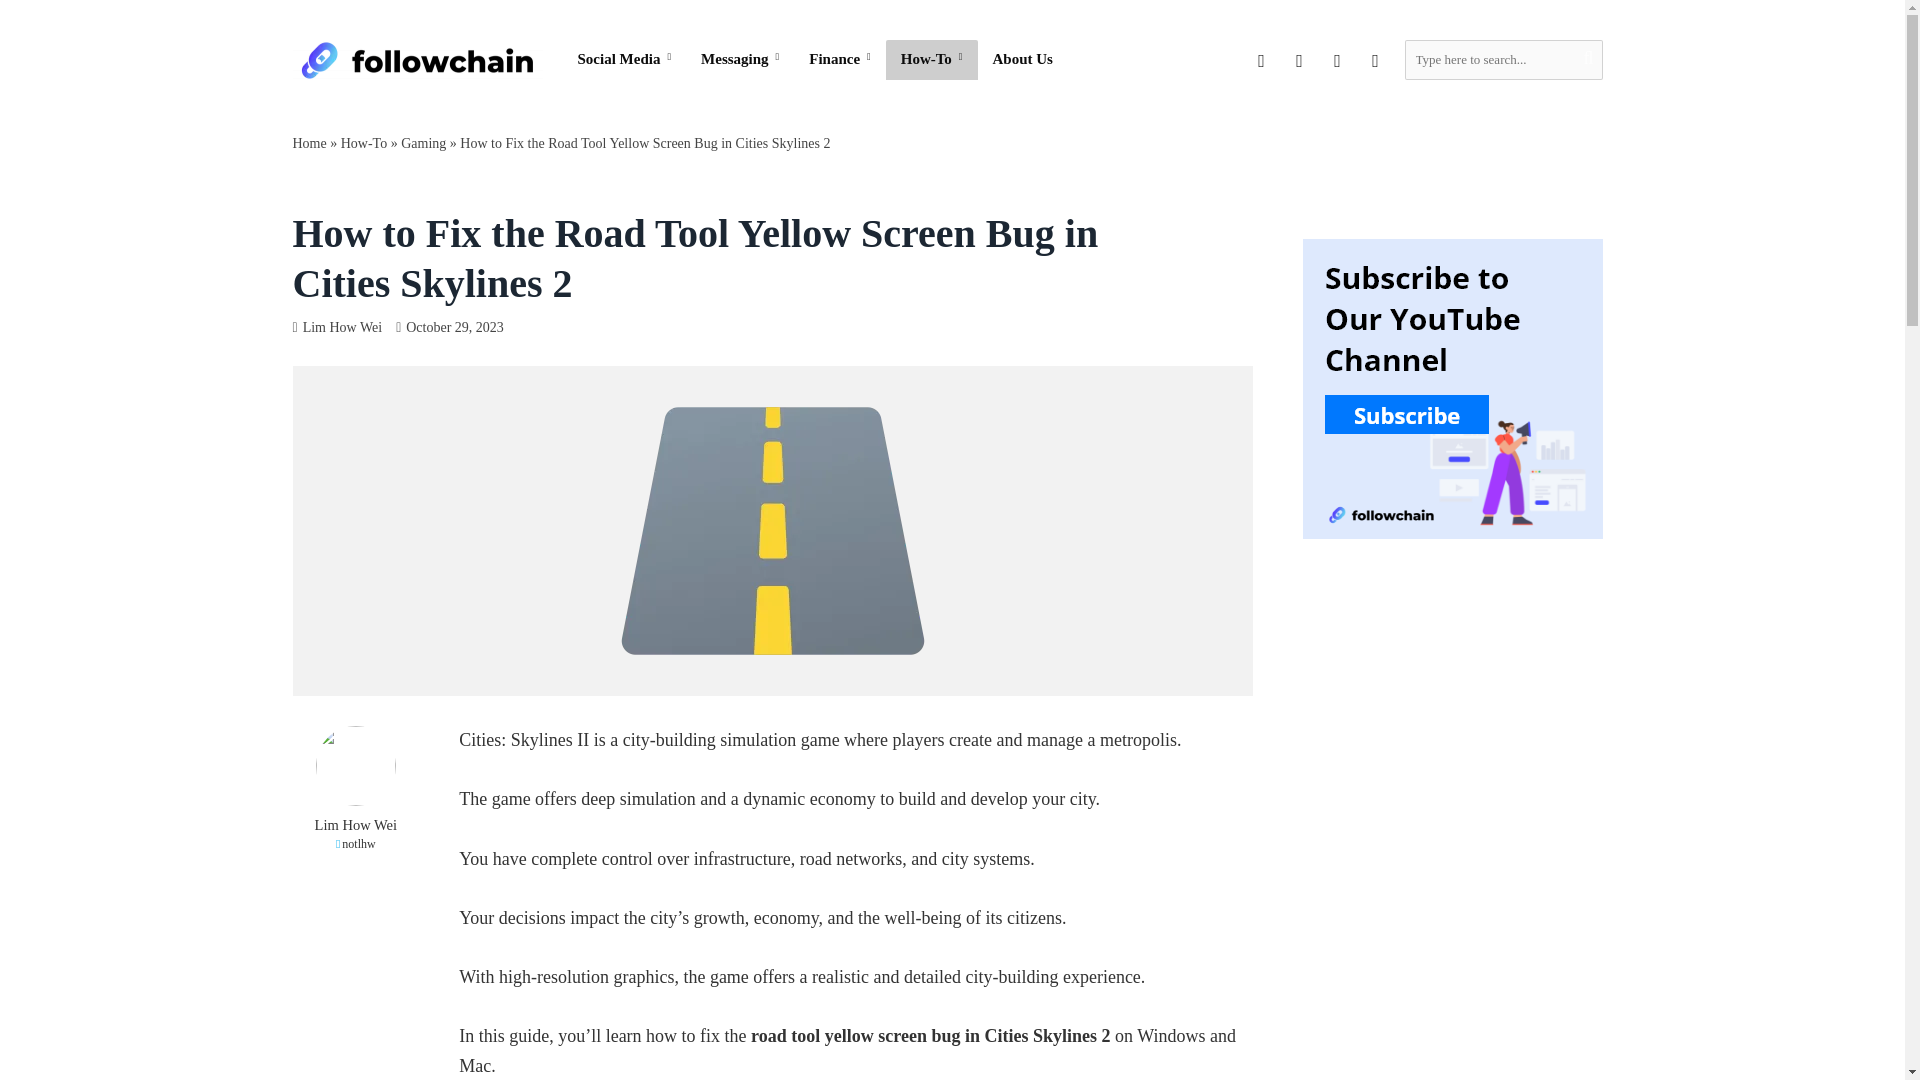  What do you see at coordinates (840, 59) in the screenshot?
I see `Finance` at bounding box center [840, 59].